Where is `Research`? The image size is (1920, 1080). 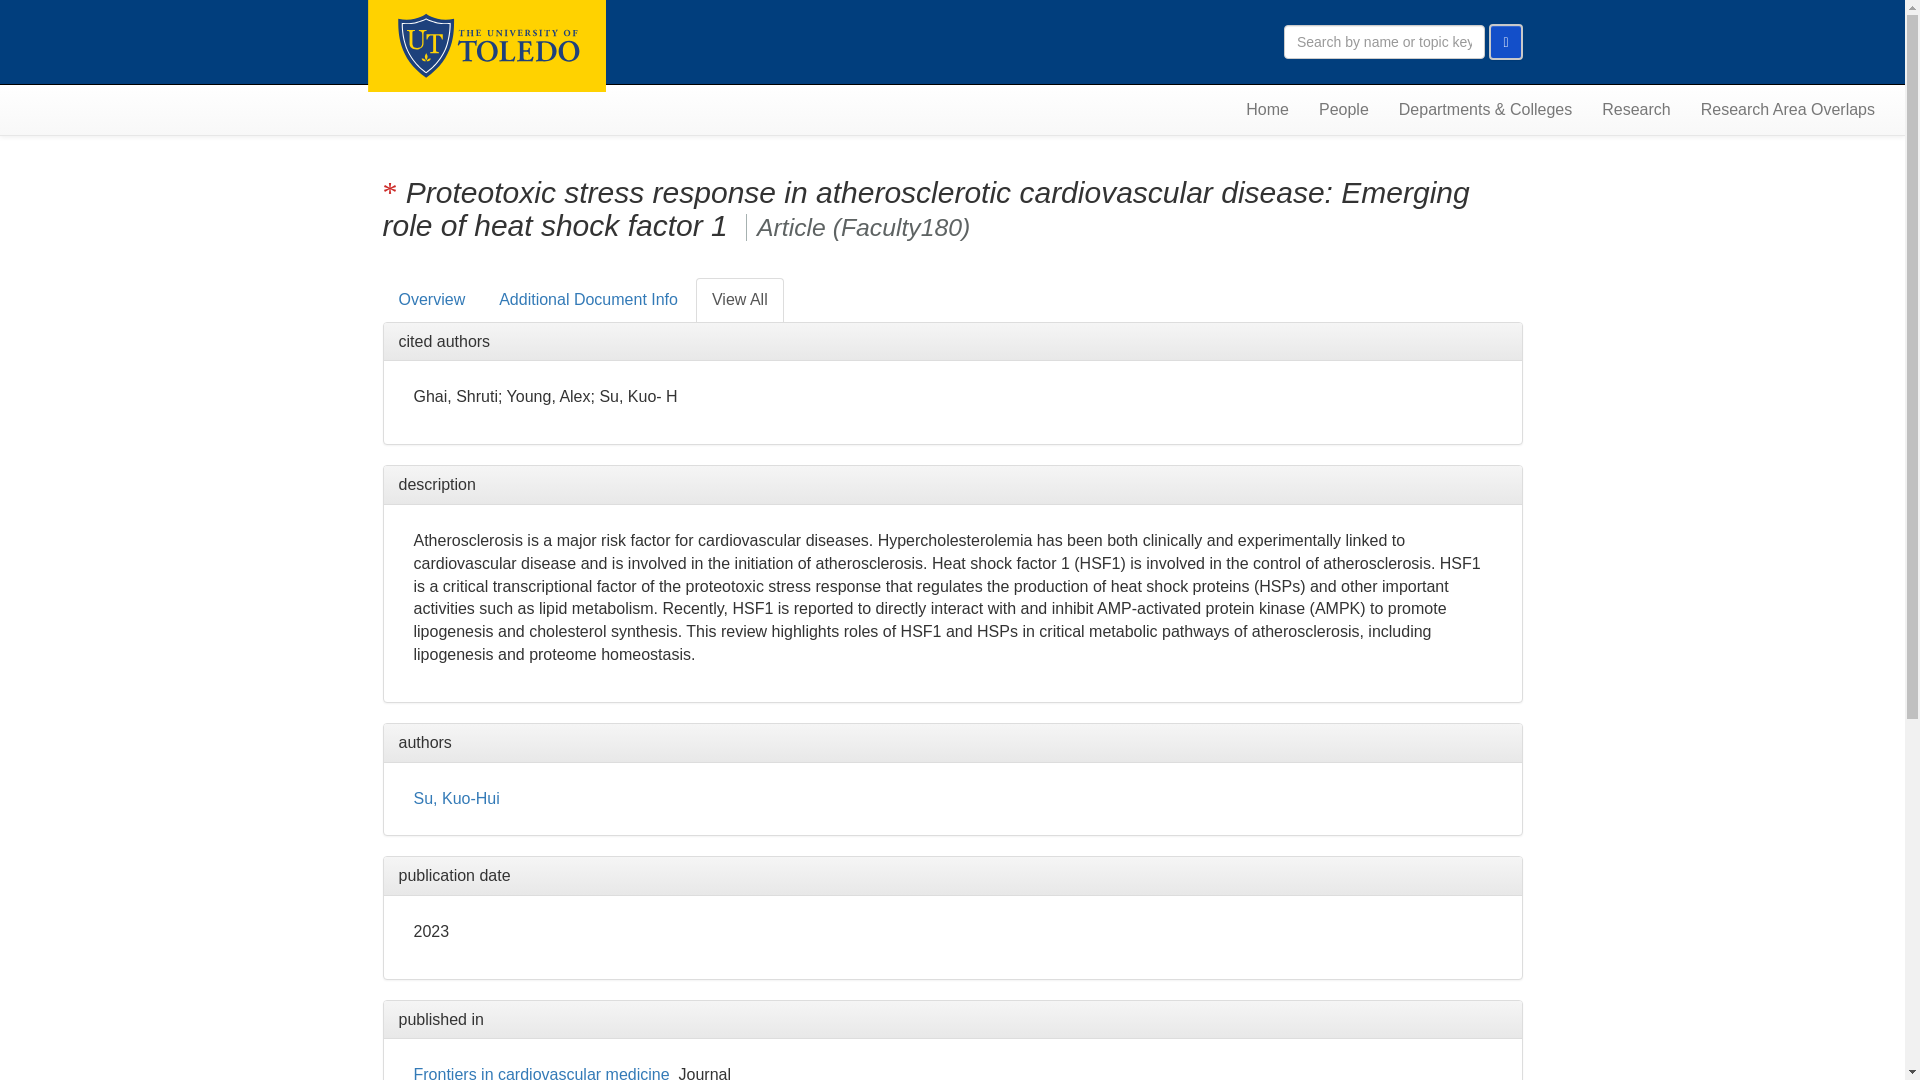
Research is located at coordinates (1636, 110).